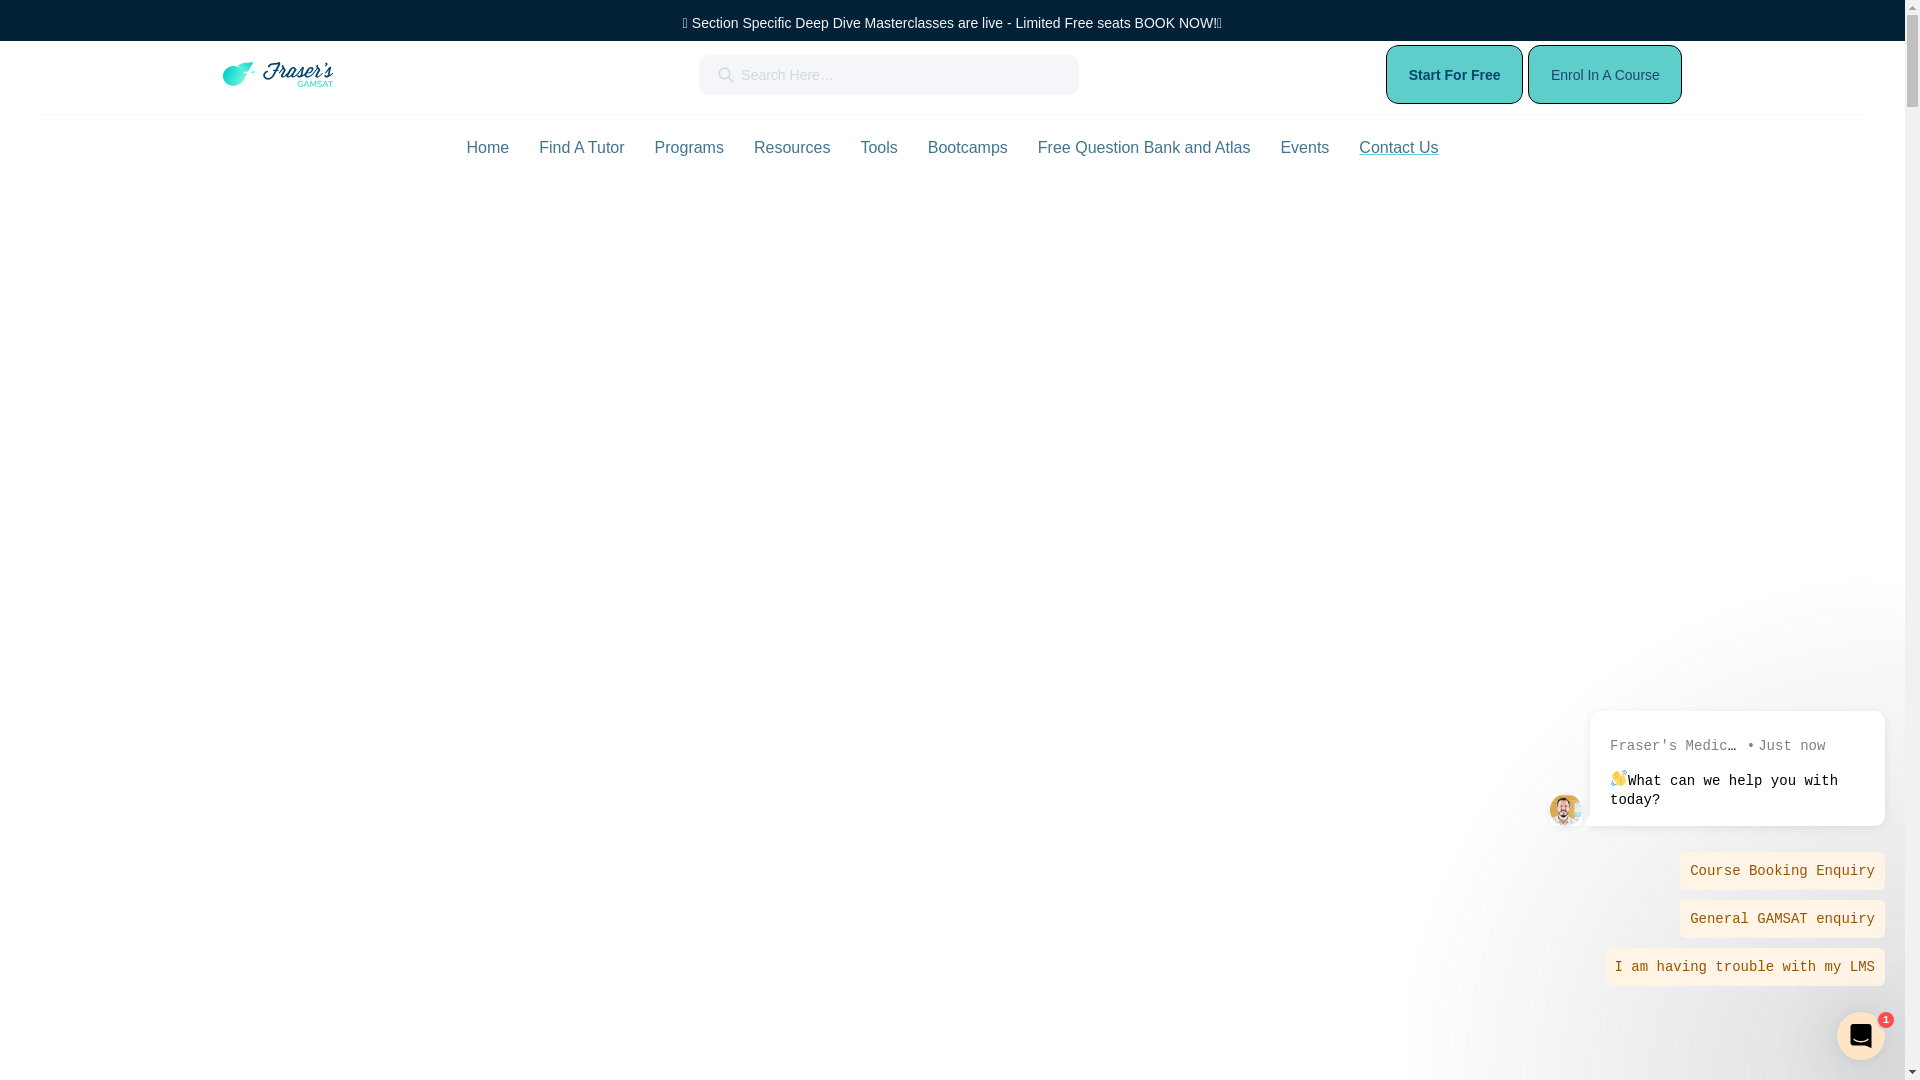 Image resolution: width=1920 pixels, height=1080 pixels. I want to click on Bootcamps, so click(968, 148).